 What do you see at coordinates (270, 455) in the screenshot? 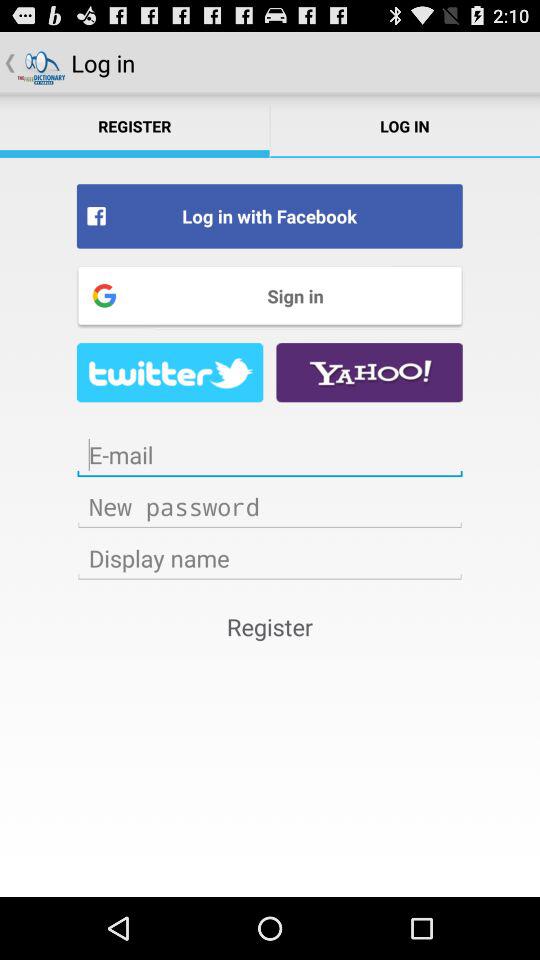
I see `screen page` at bounding box center [270, 455].